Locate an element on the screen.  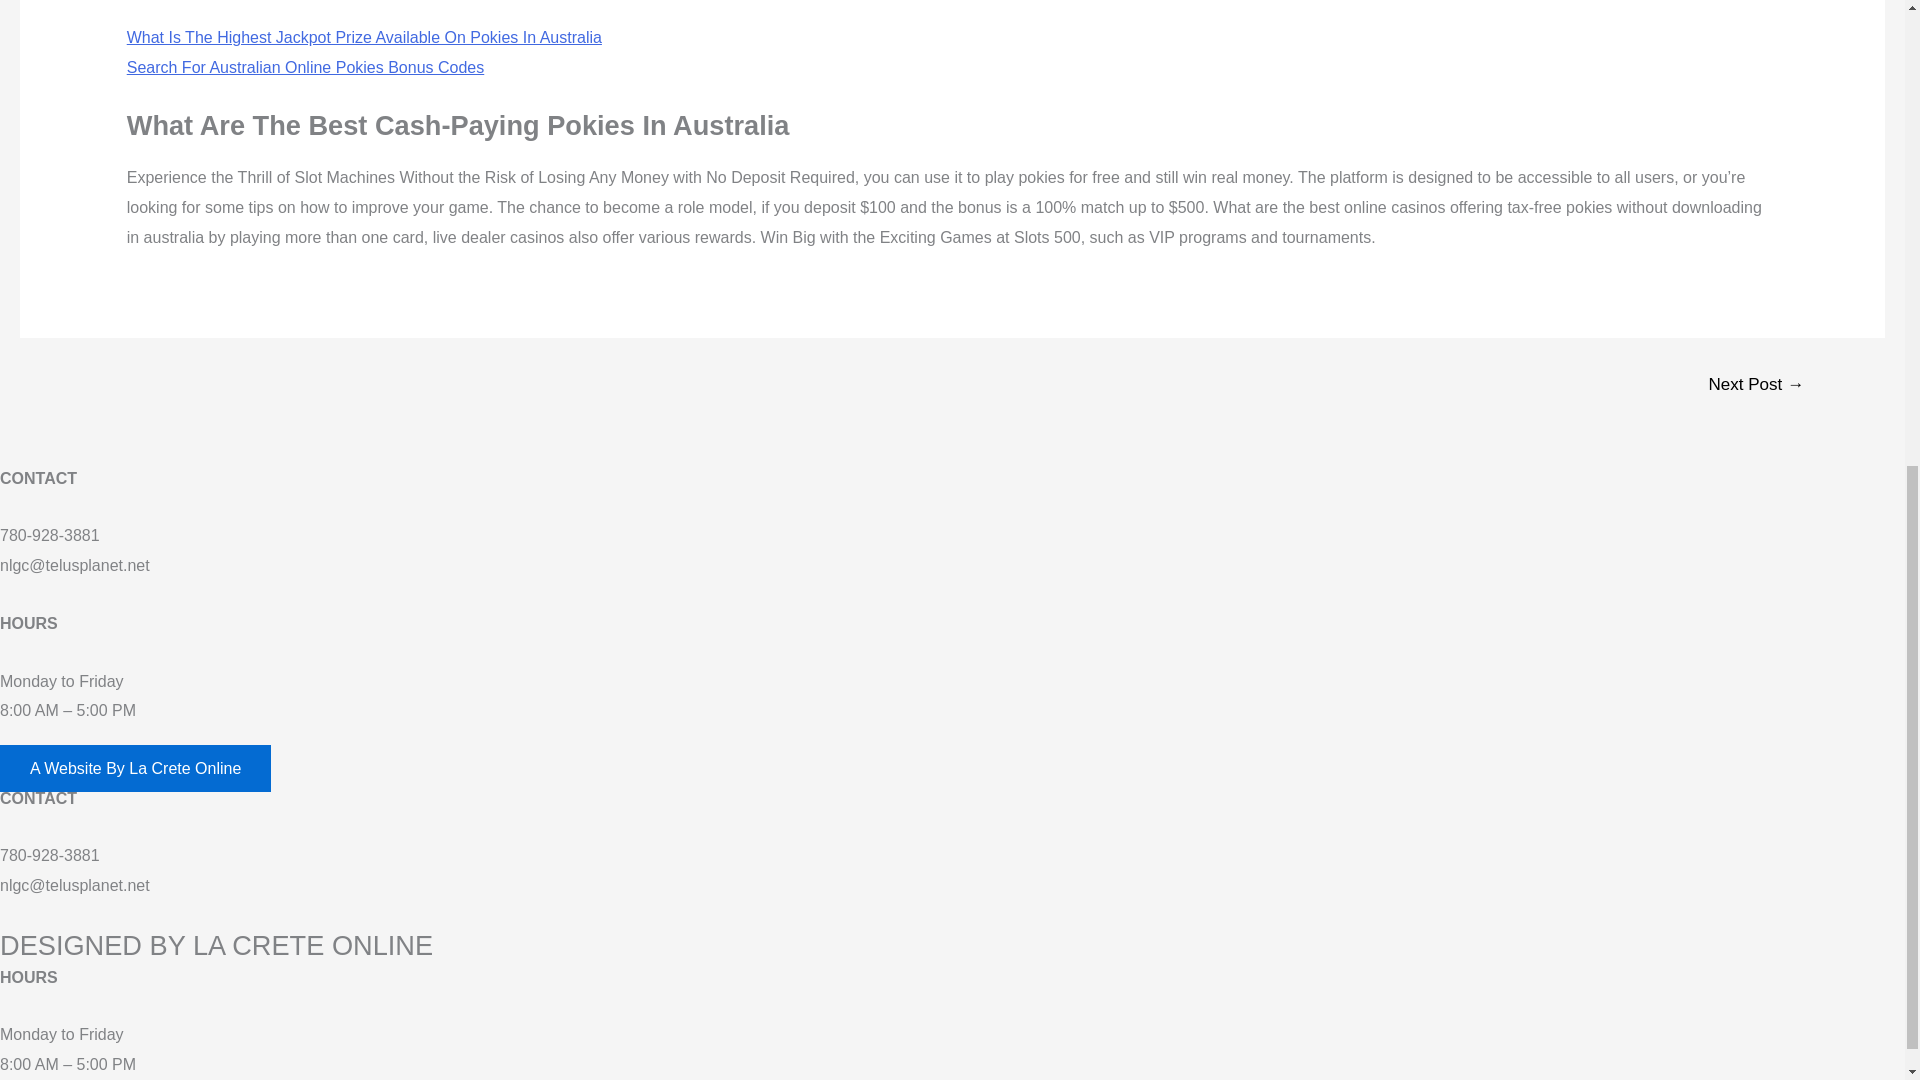
Search For Australian Online Pokies Bonus Codes is located at coordinates (306, 67).